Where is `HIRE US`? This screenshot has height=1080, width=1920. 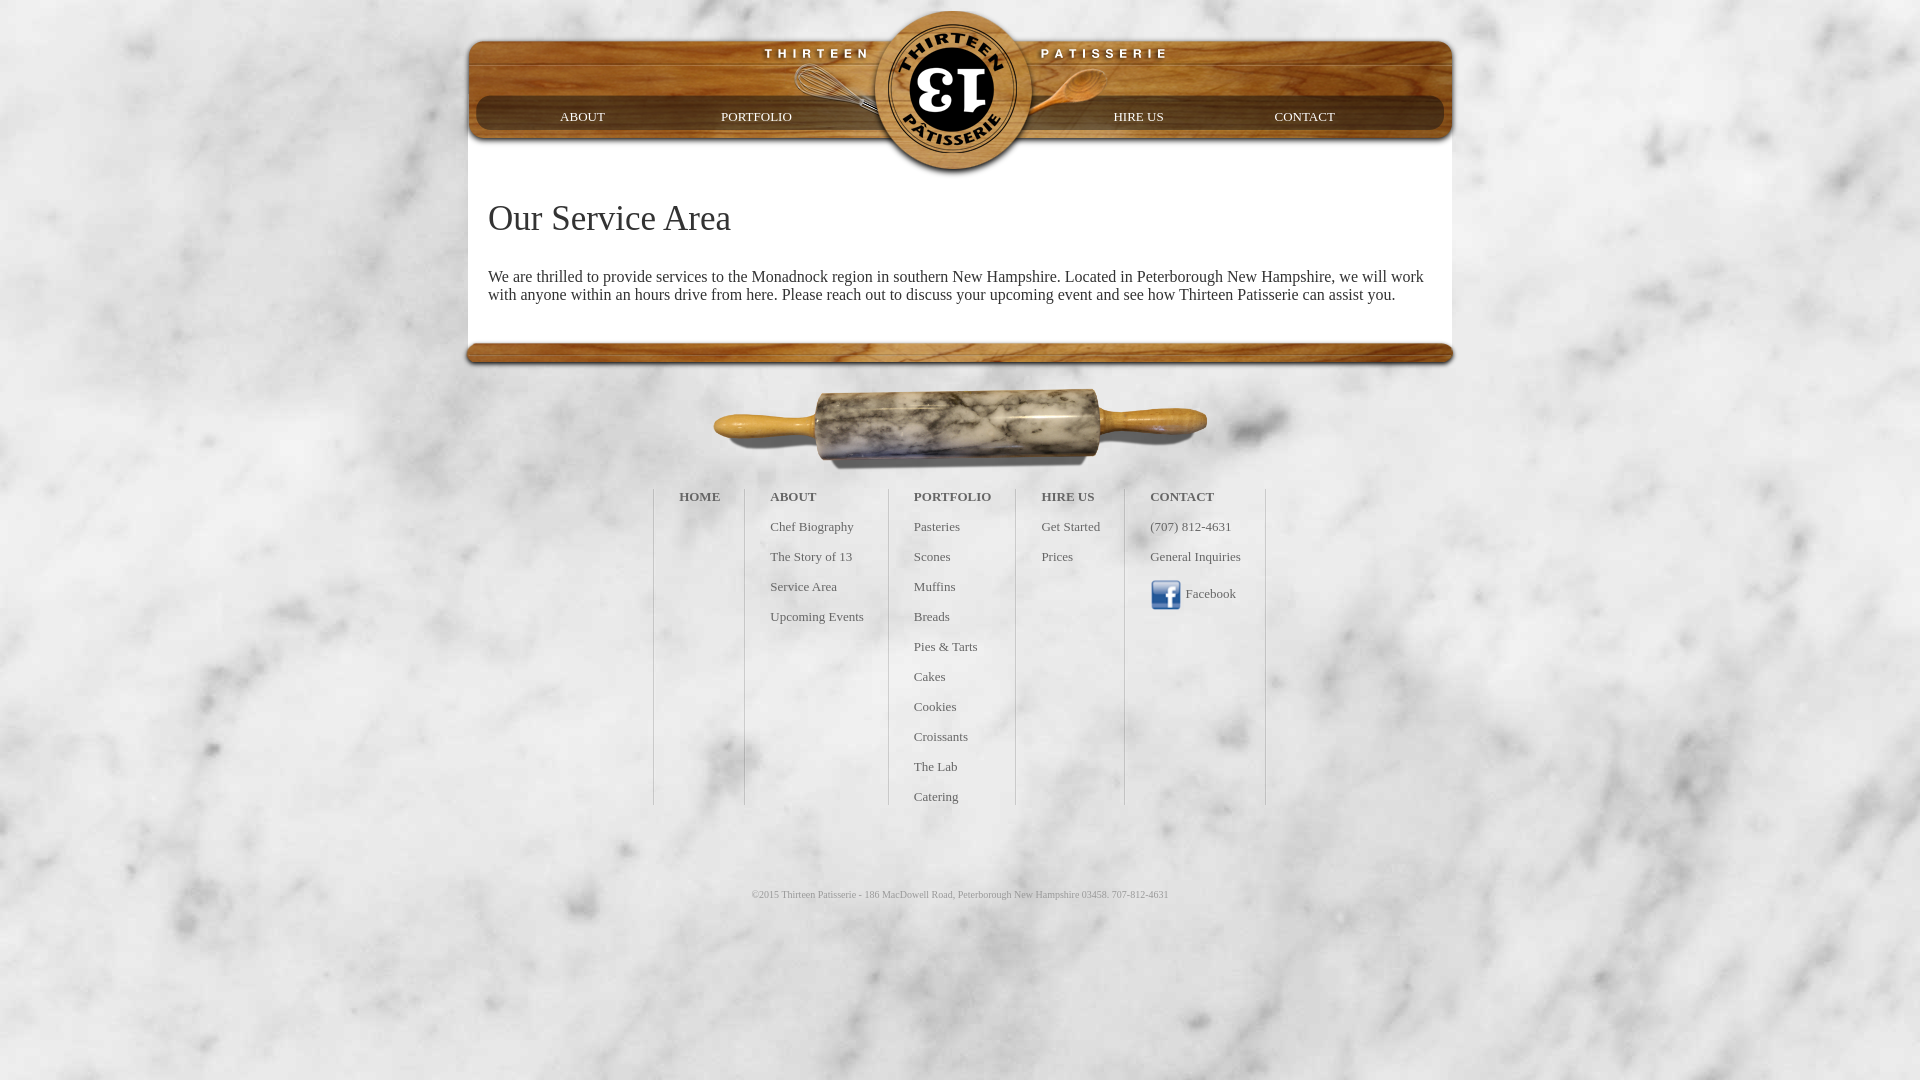
HIRE US is located at coordinates (1188, 117).